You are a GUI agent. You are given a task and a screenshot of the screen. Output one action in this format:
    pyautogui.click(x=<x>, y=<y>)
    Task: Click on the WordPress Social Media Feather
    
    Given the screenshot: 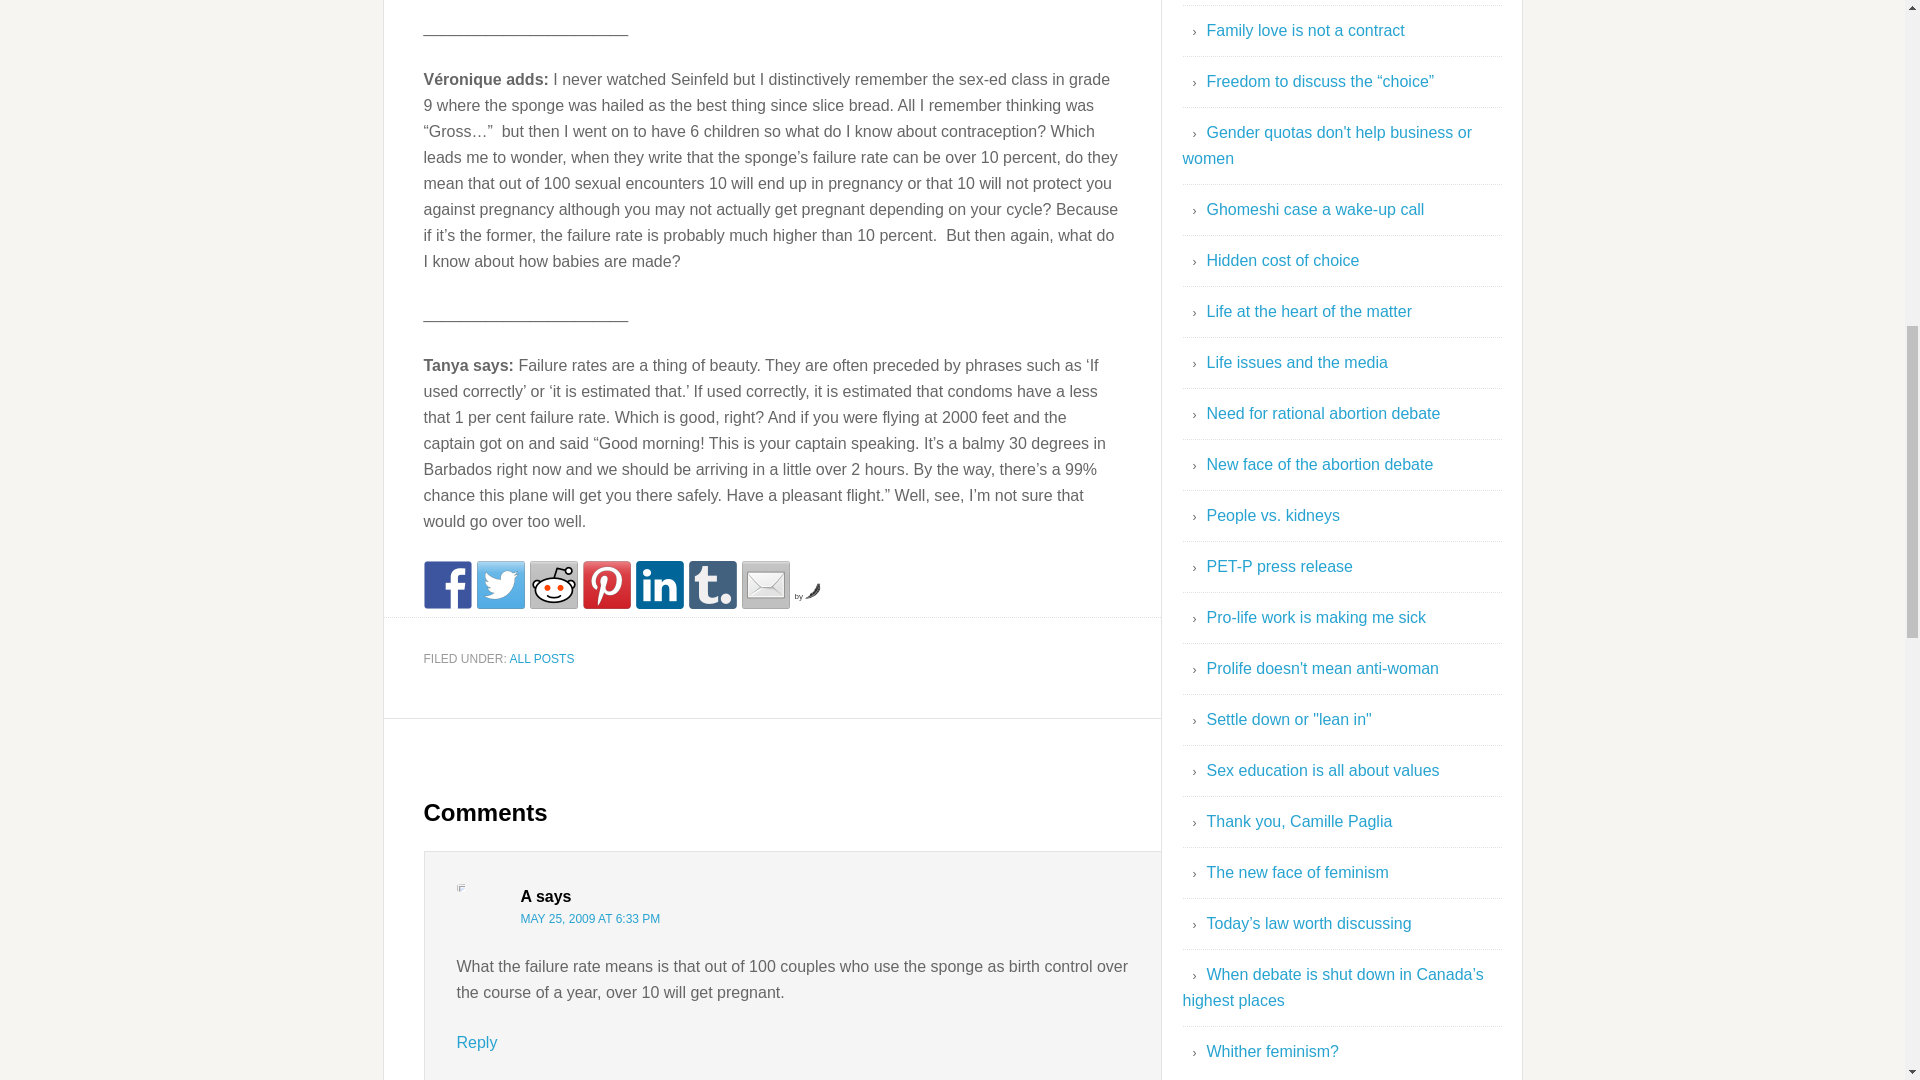 What is the action you would take?
    pyautogui.click(x=808, y=596)
    